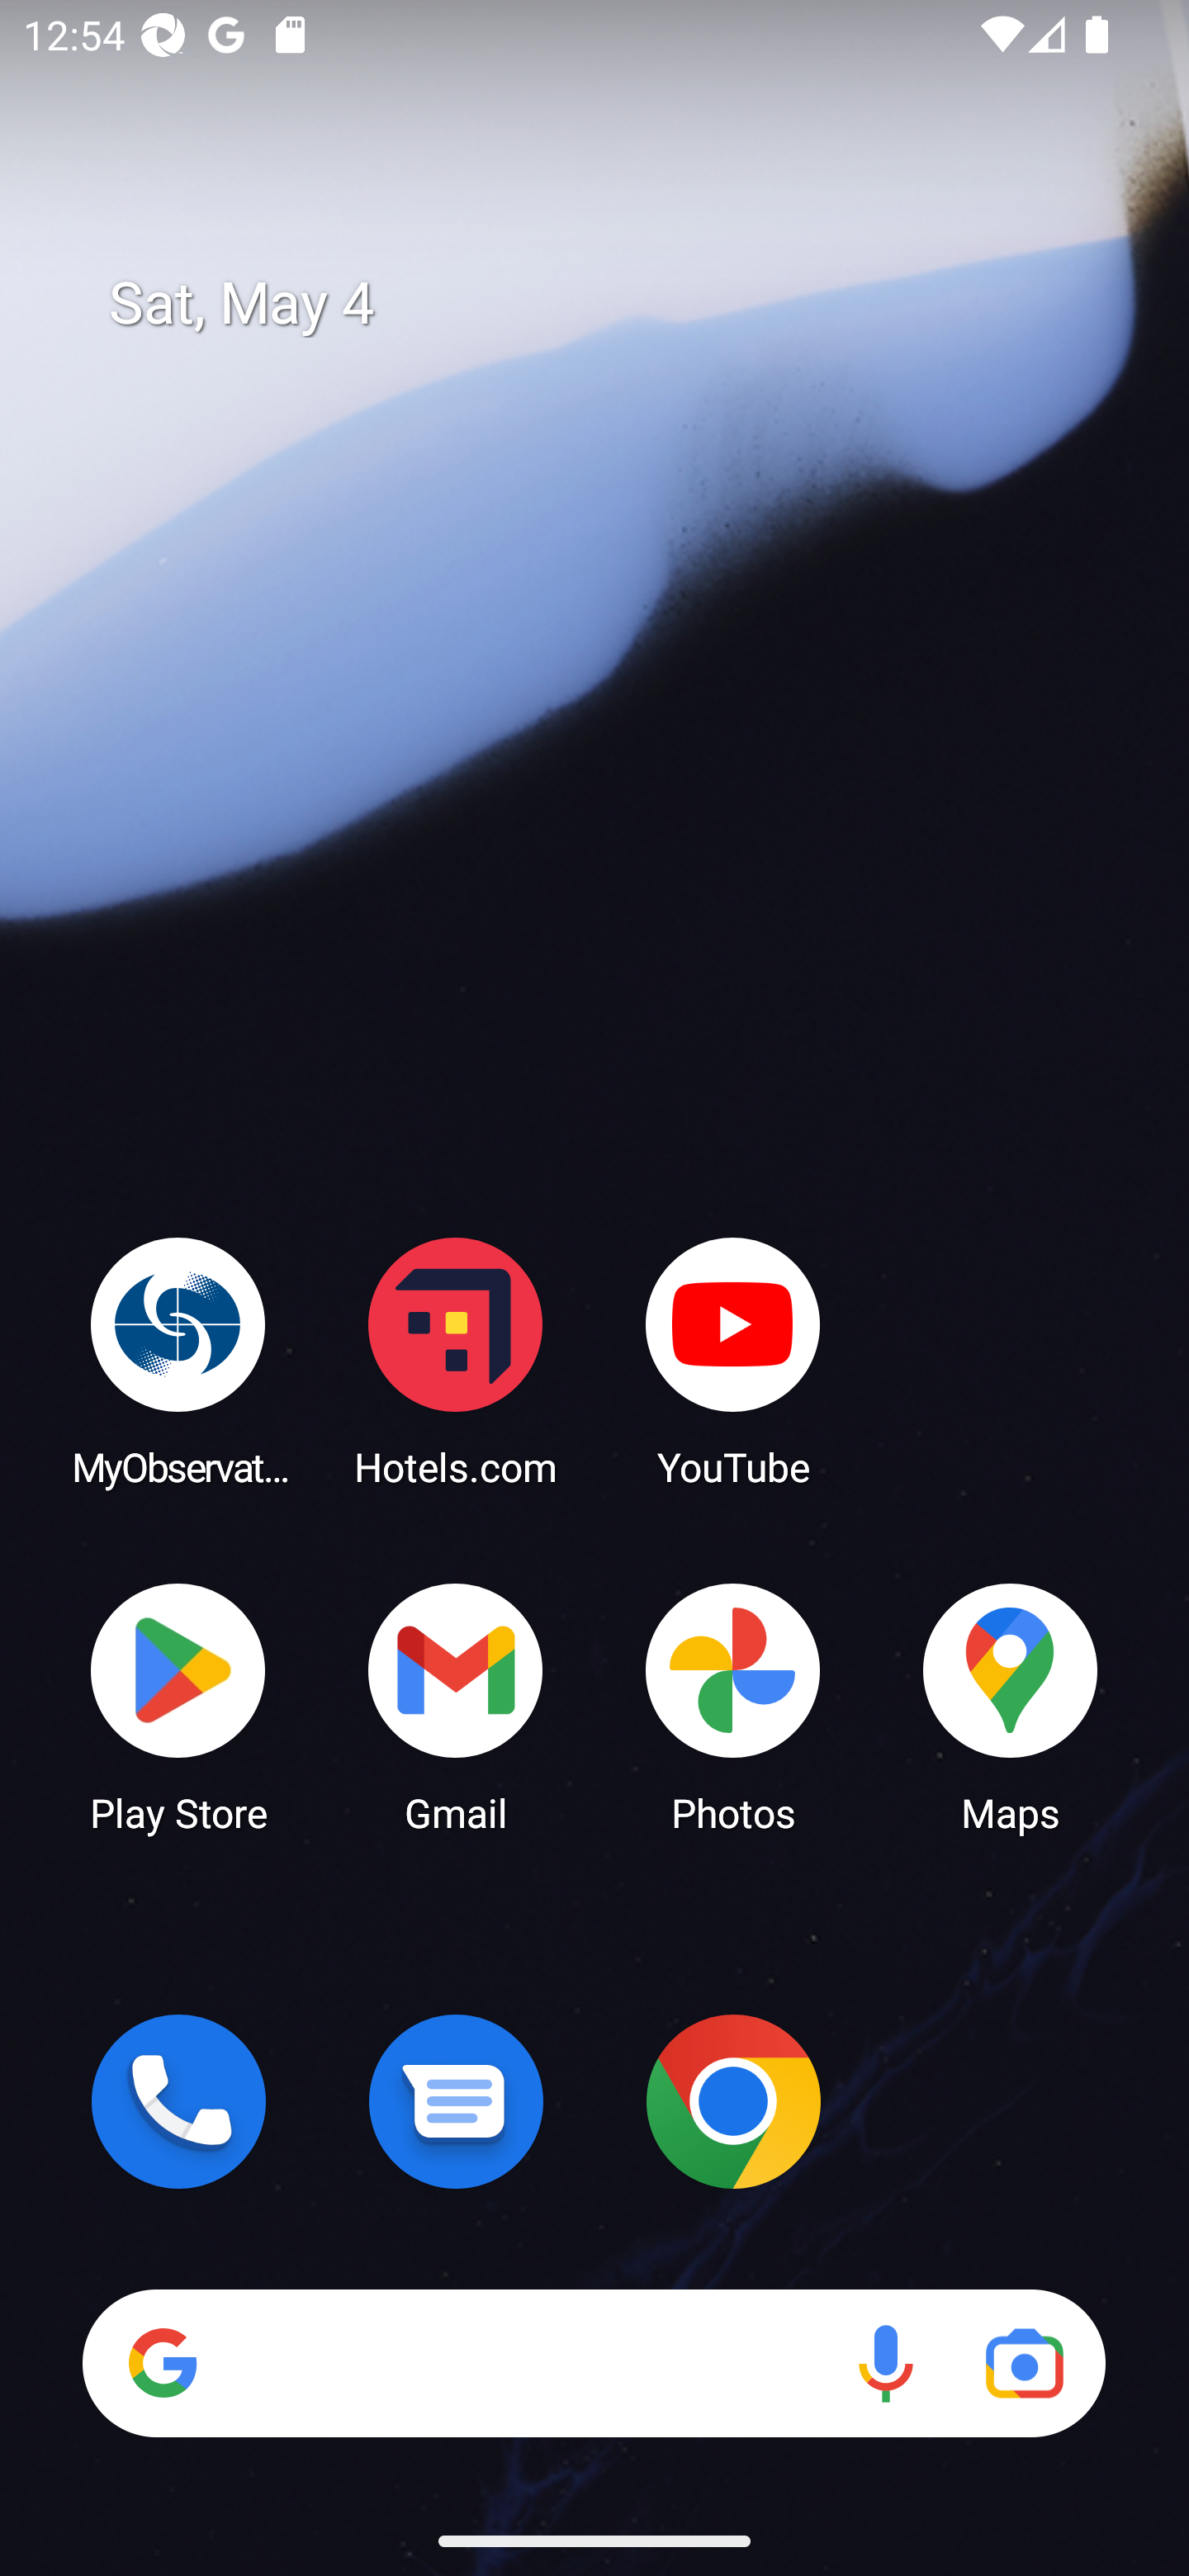 This screenshot has height=2576, width=1189. What do you see at coordinates (594, 2363) in the screenshot?
I see `Search Voice search Google Lens` at bounding box center [594, 2363].